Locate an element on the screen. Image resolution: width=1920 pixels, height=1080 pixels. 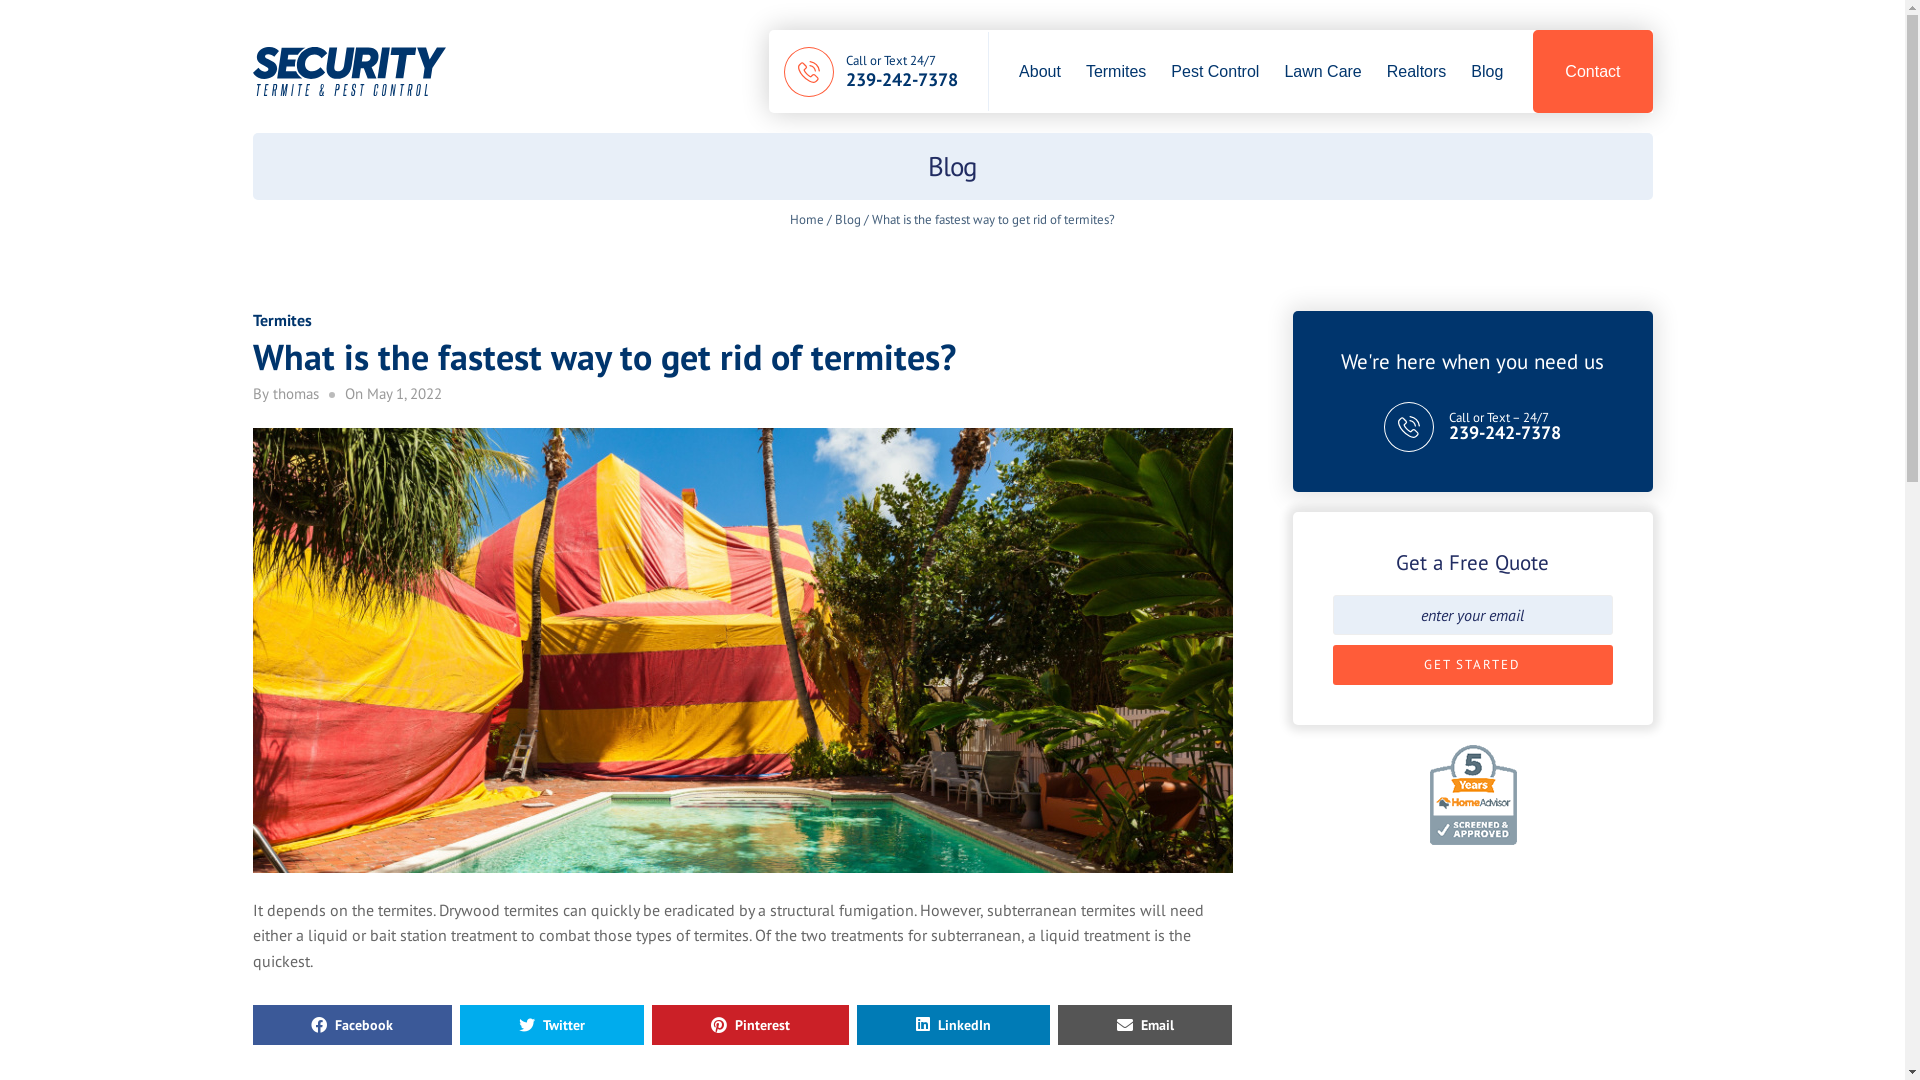
LinkedIn is located at coordinates (954, 1025).